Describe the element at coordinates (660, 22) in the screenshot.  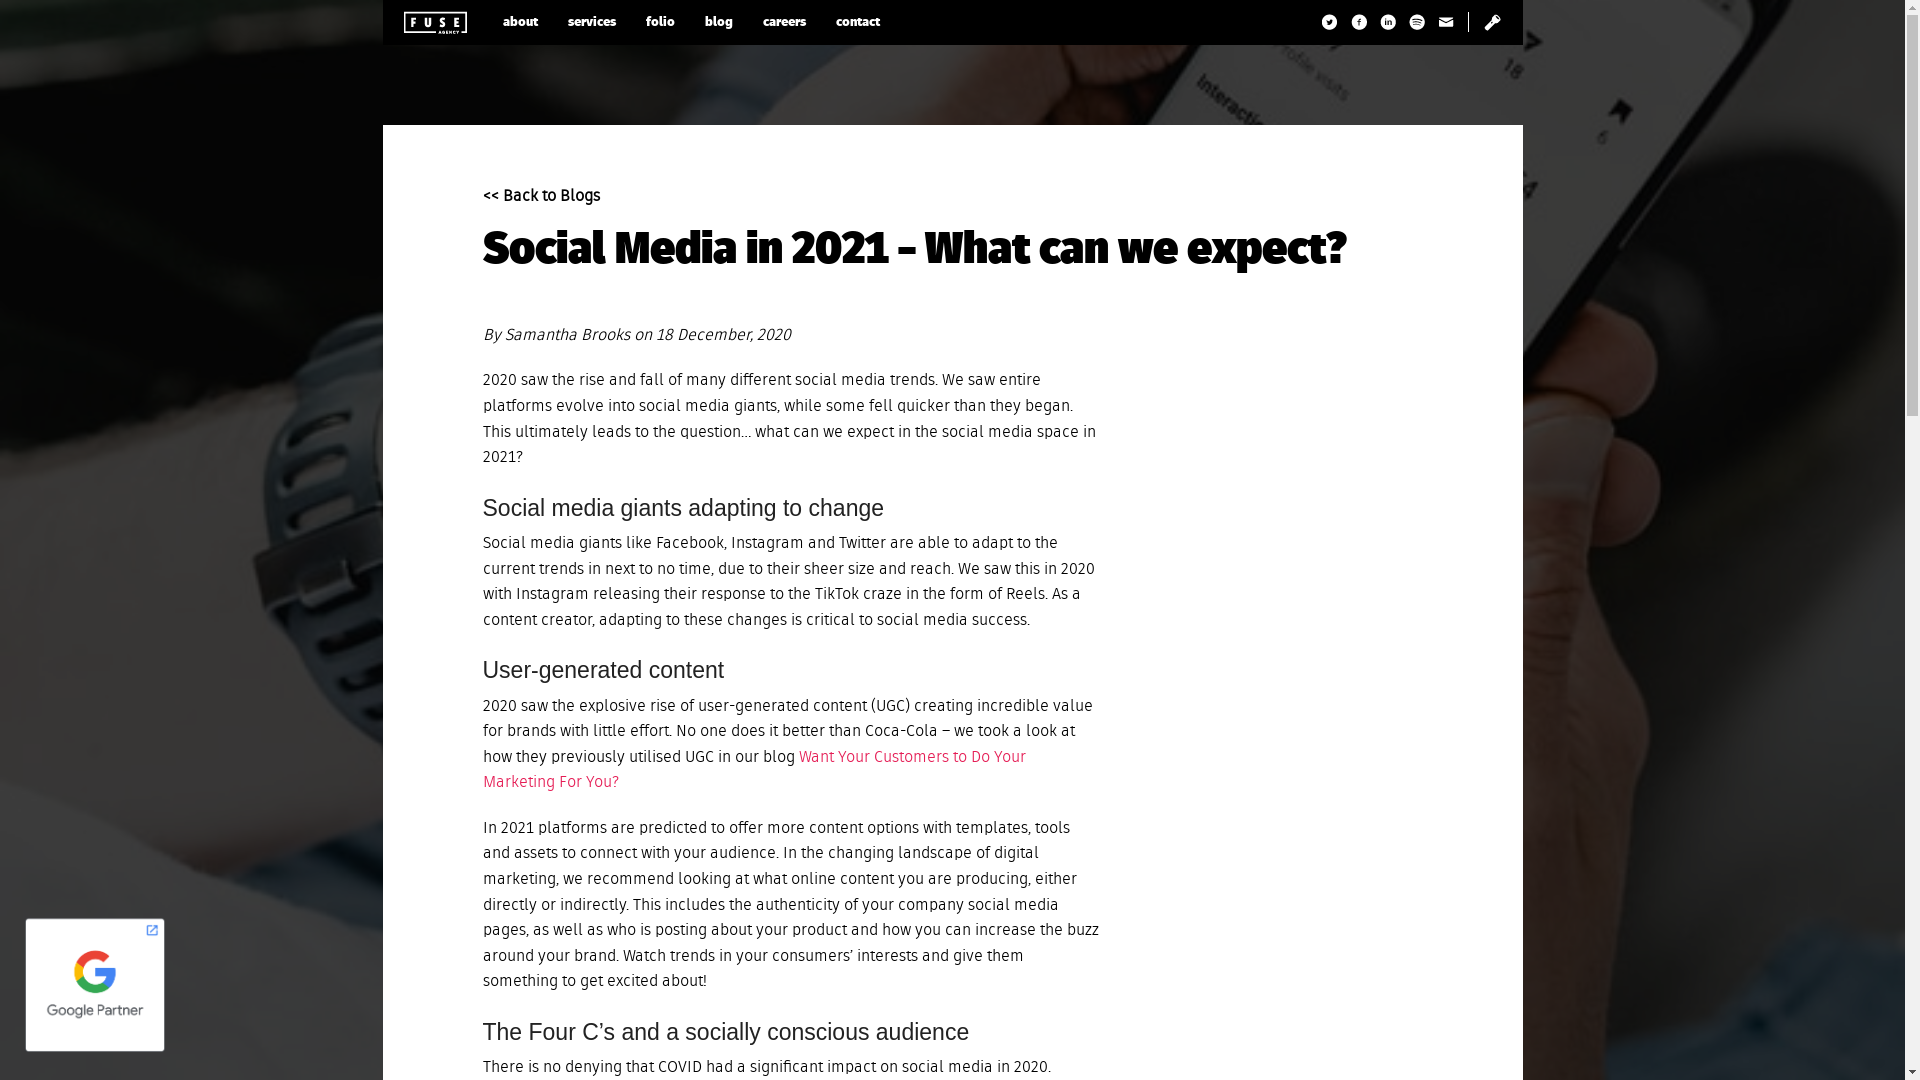
I see `folio` at that location.